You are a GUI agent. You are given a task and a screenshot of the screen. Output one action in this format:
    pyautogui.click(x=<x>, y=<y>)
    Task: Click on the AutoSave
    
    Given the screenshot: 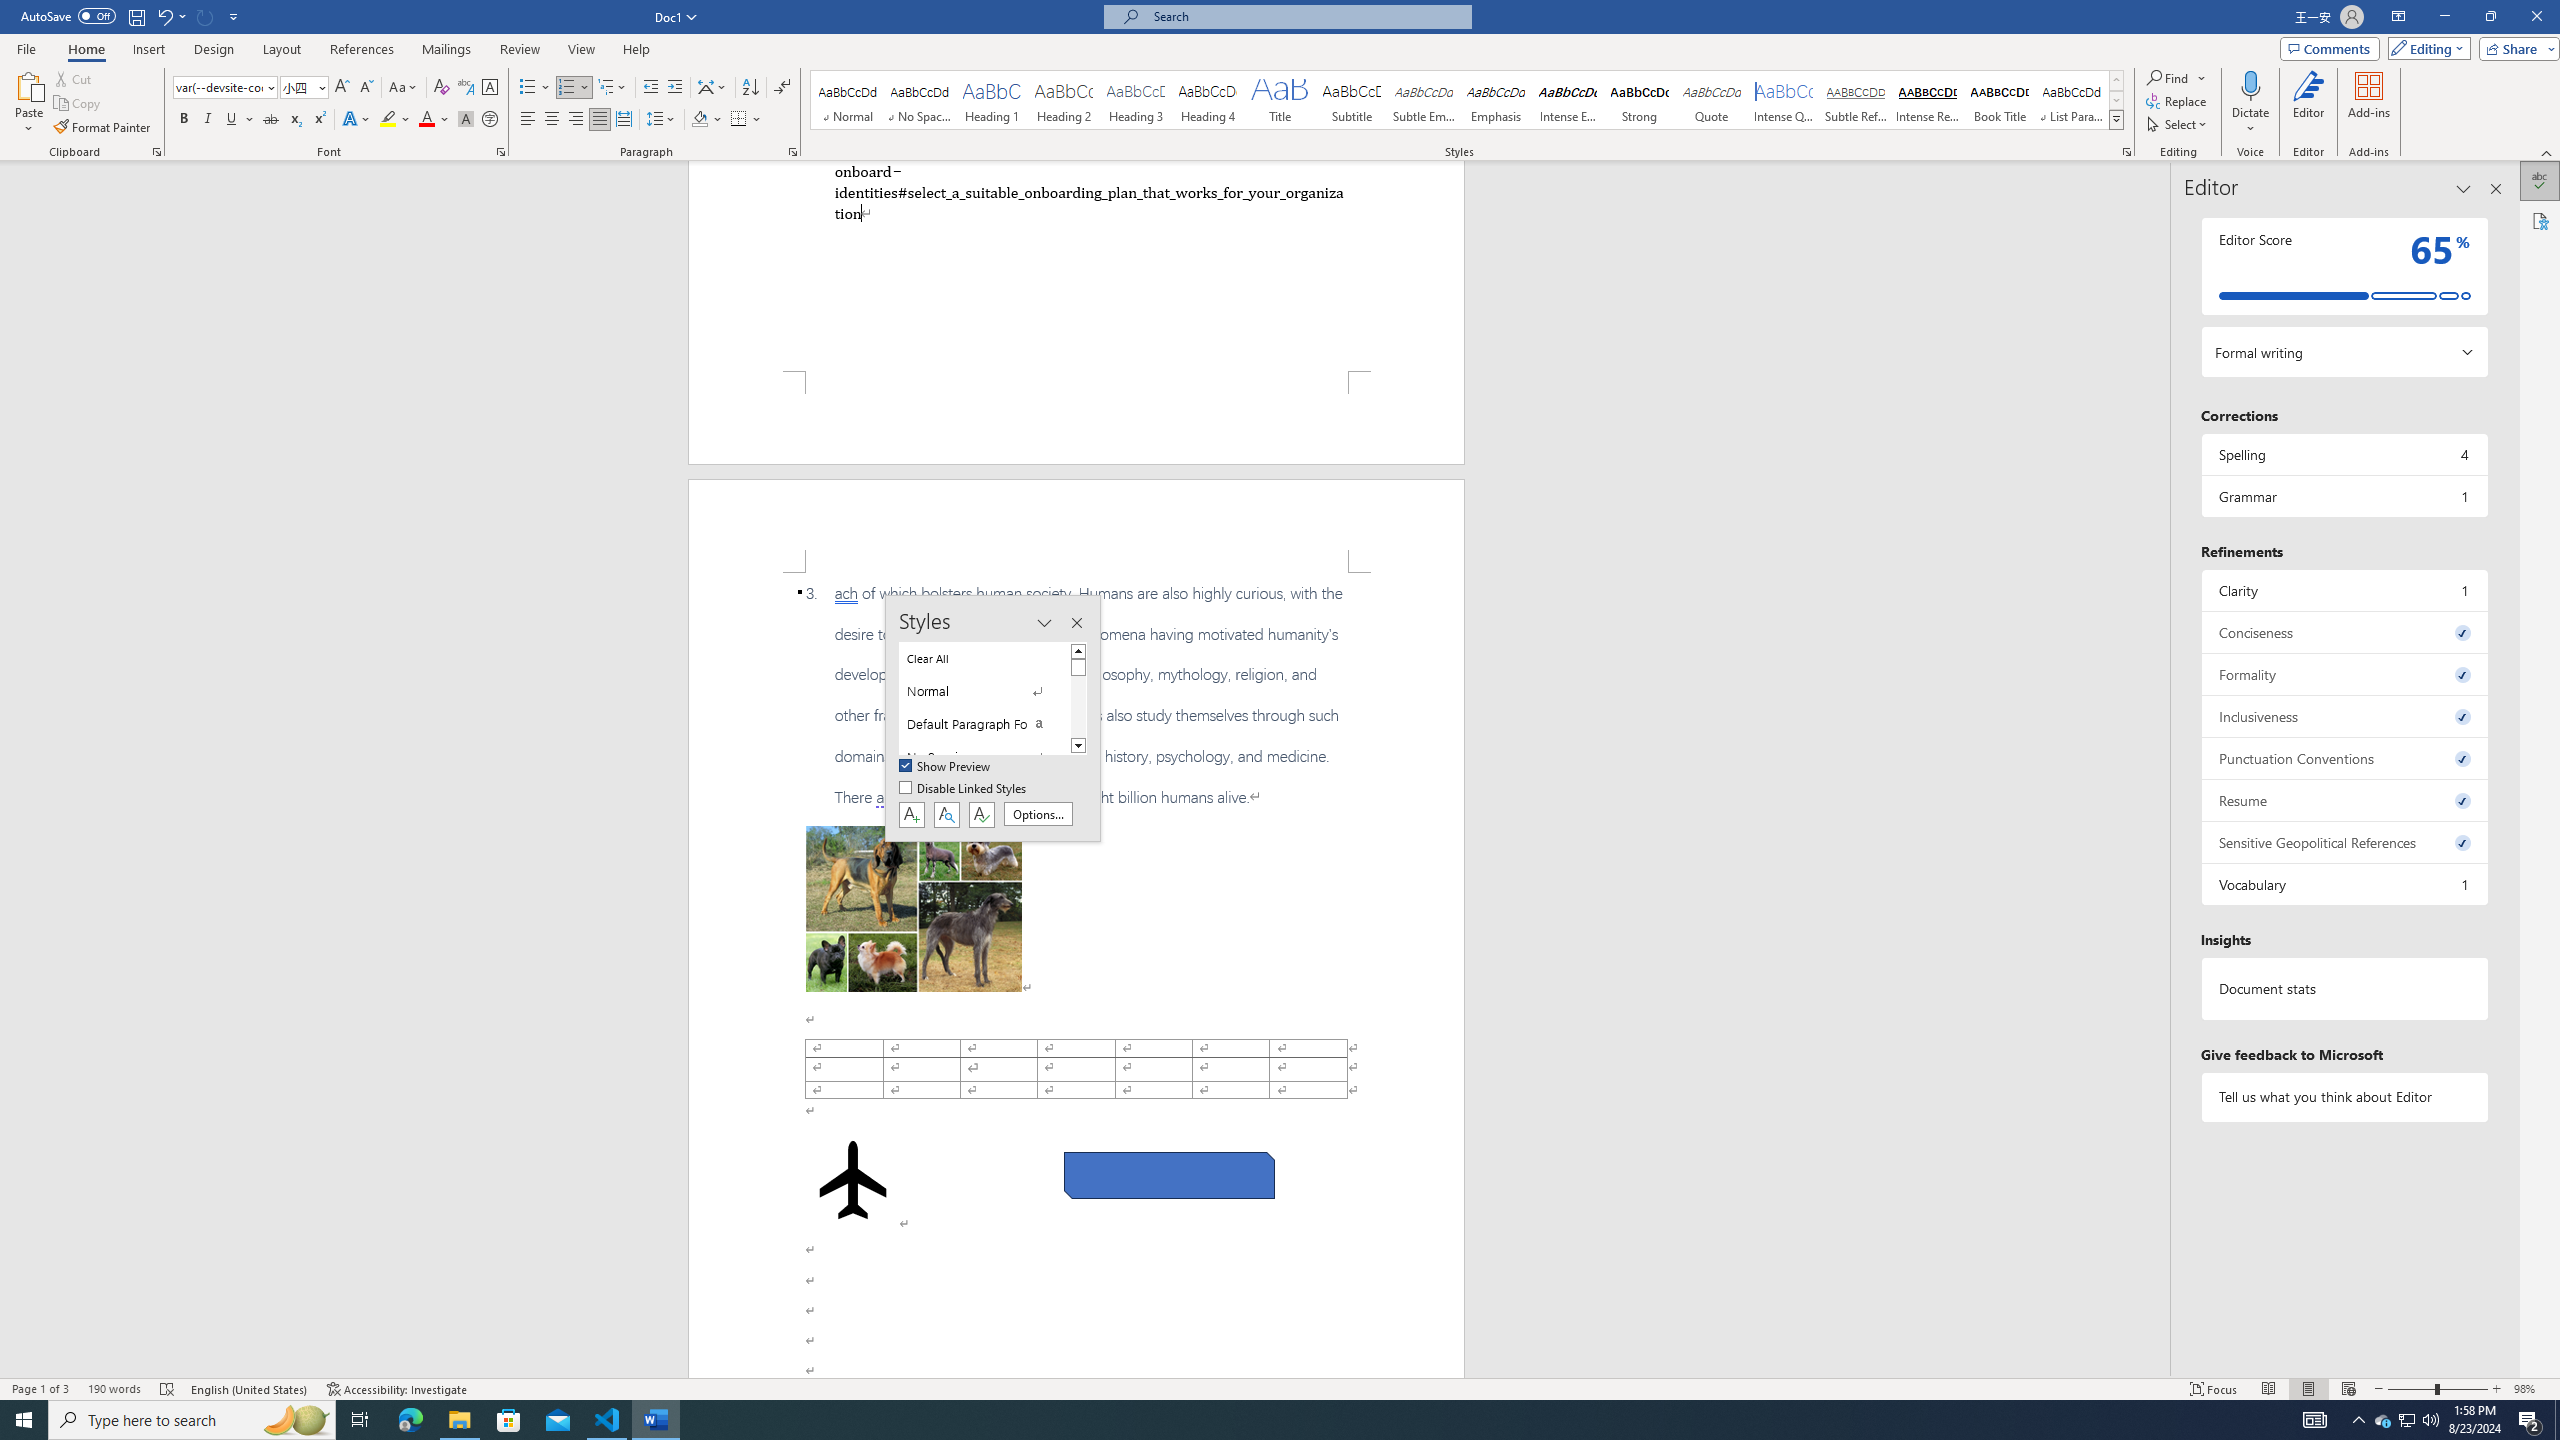 What is the action you would take?
    pyautogui.click(x=68, y=16)
    